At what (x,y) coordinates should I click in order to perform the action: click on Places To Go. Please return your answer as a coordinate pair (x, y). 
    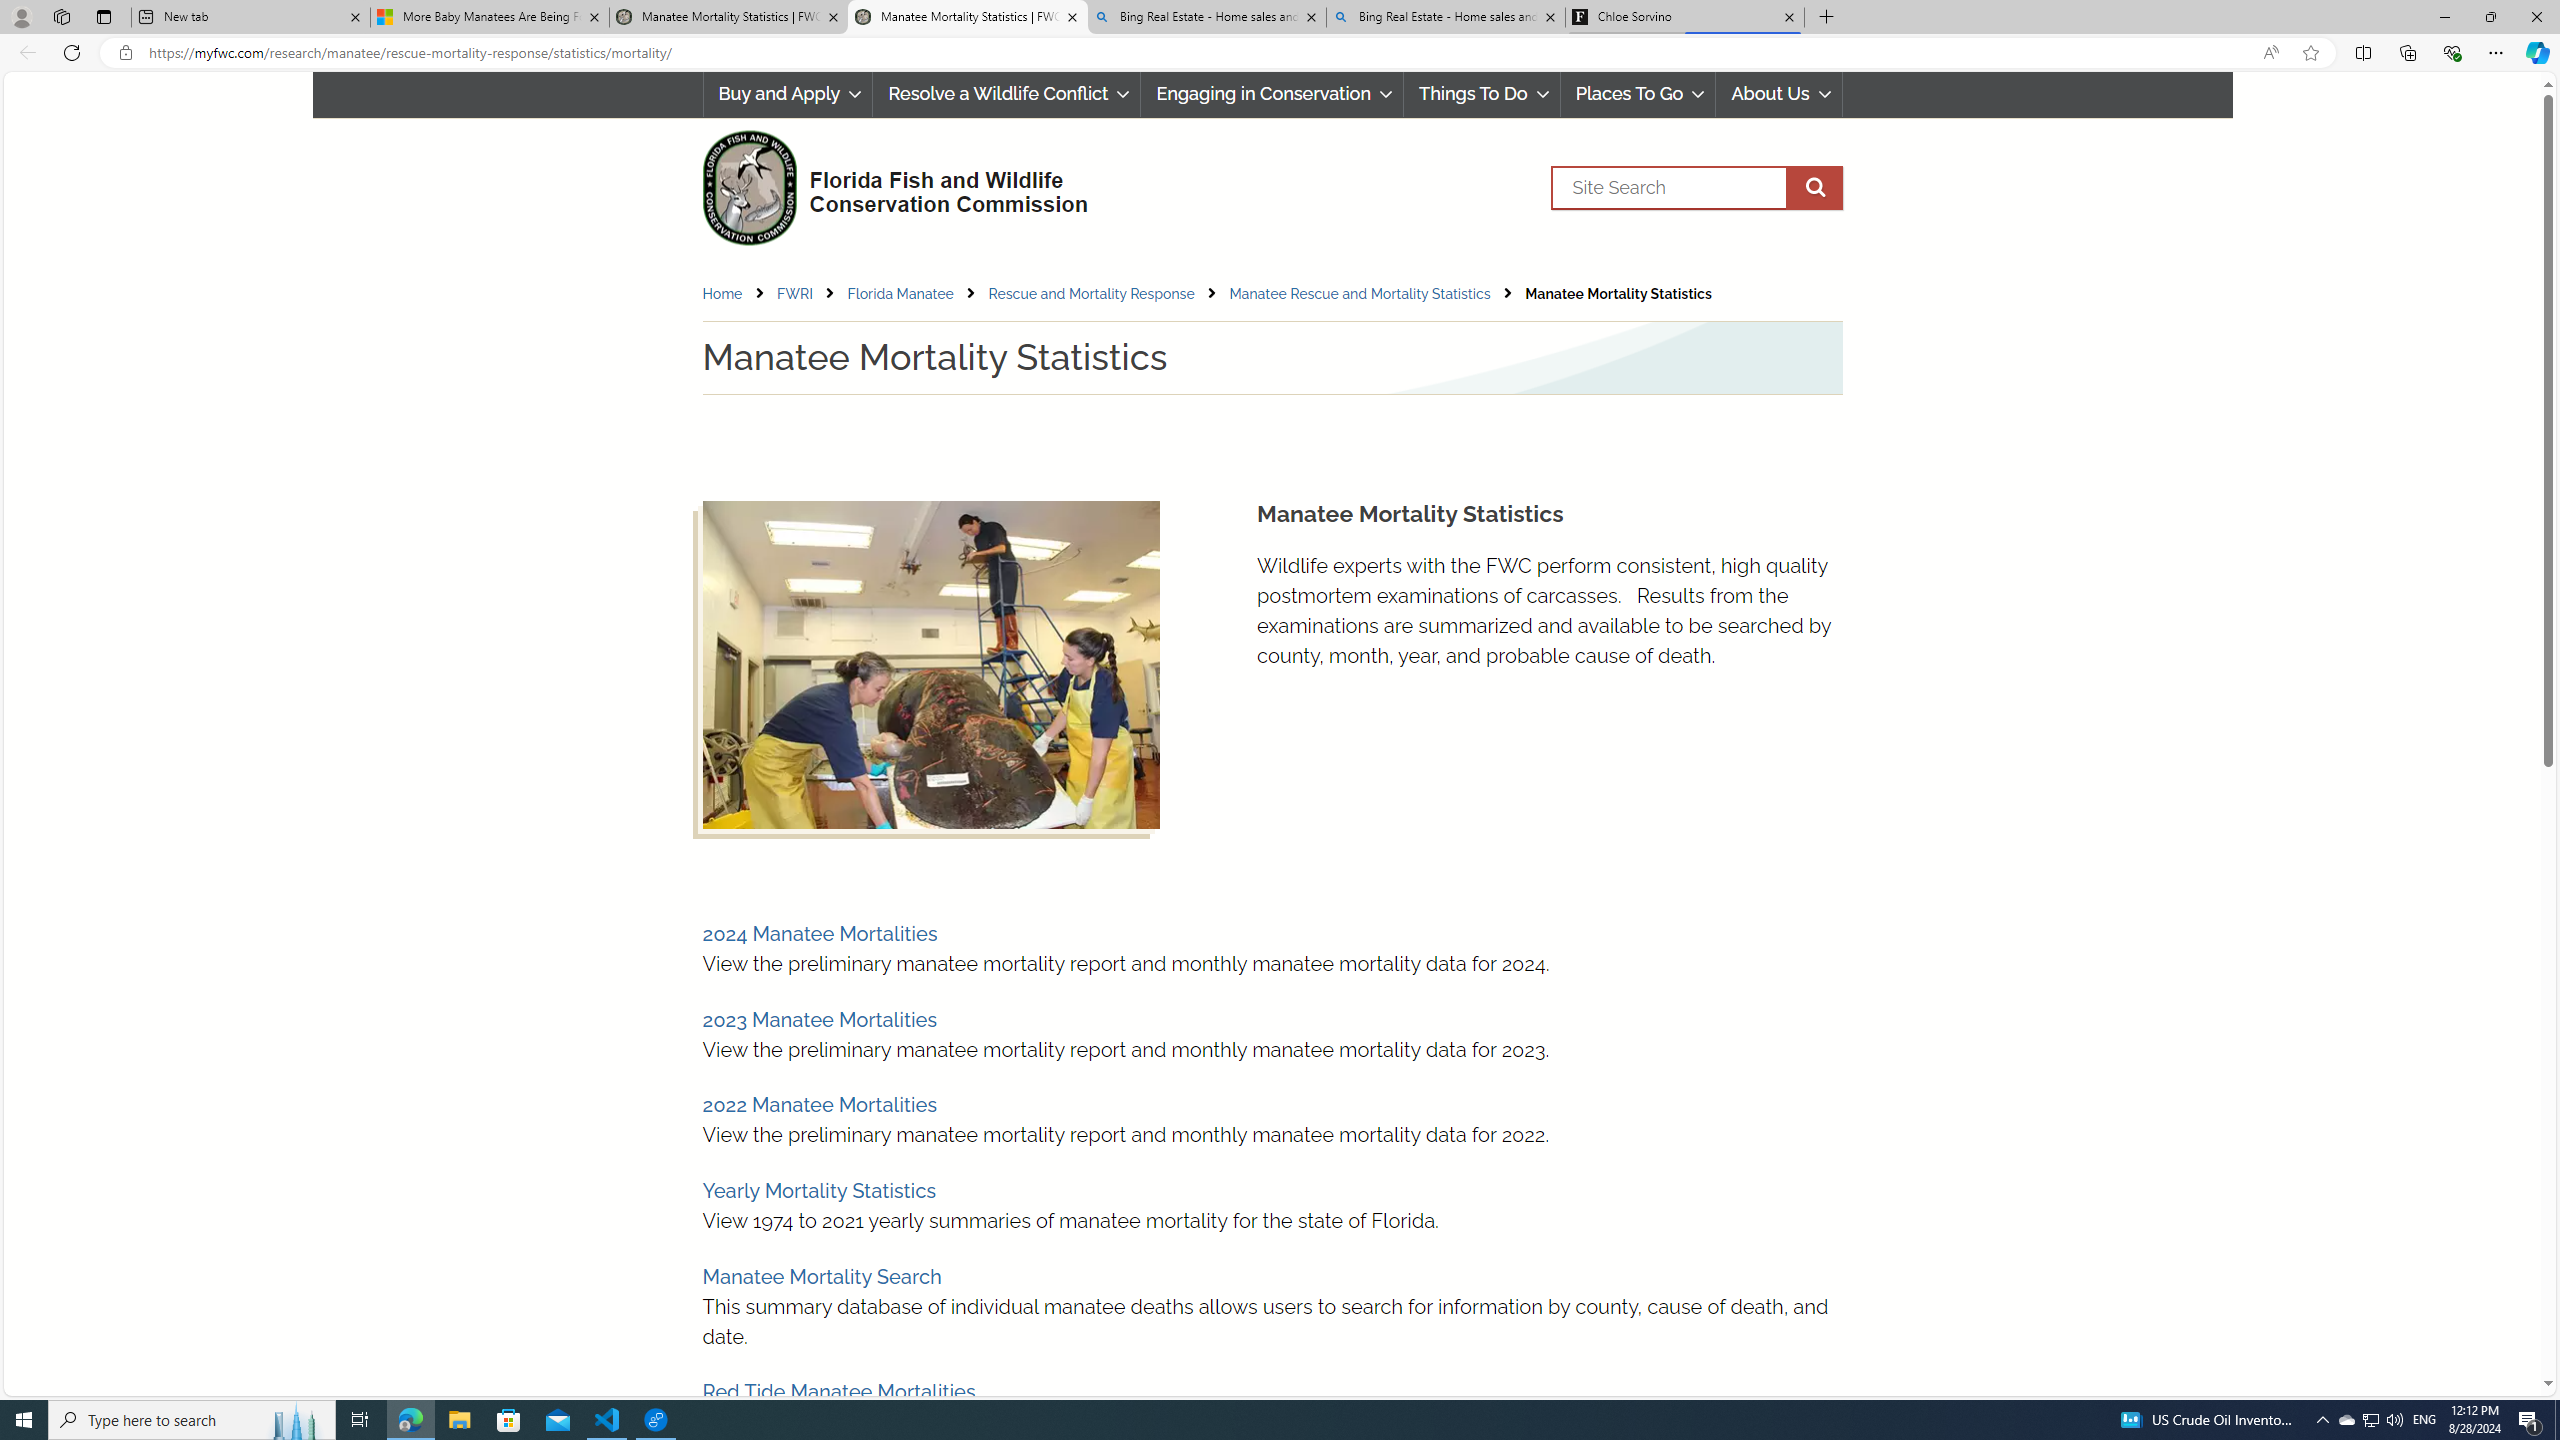
    Looking at the image, I should click on (1638, 94).